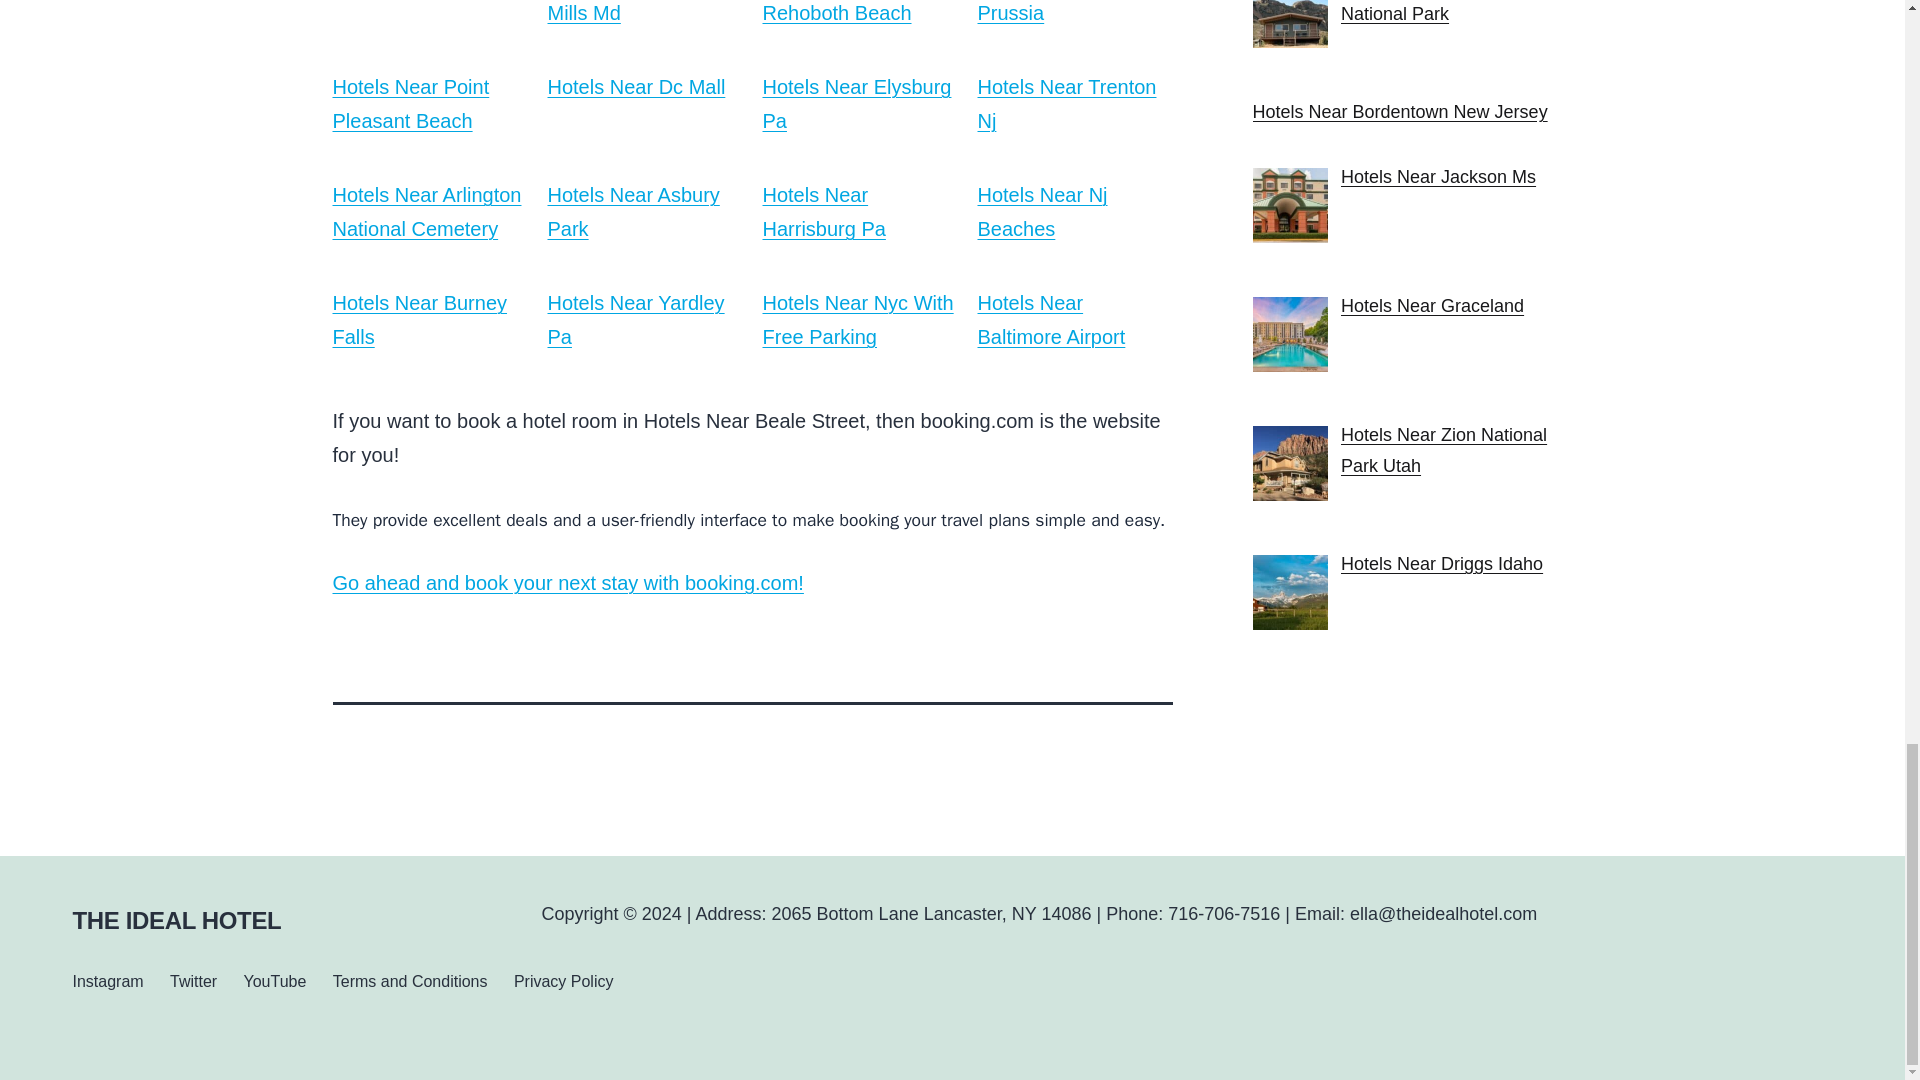 This screenshot has height=1080, width=1920. Describe the element at coordinates (567, 583) in the screenshot. I see `Go ahead and book your next stay with booking.com!` at that location.